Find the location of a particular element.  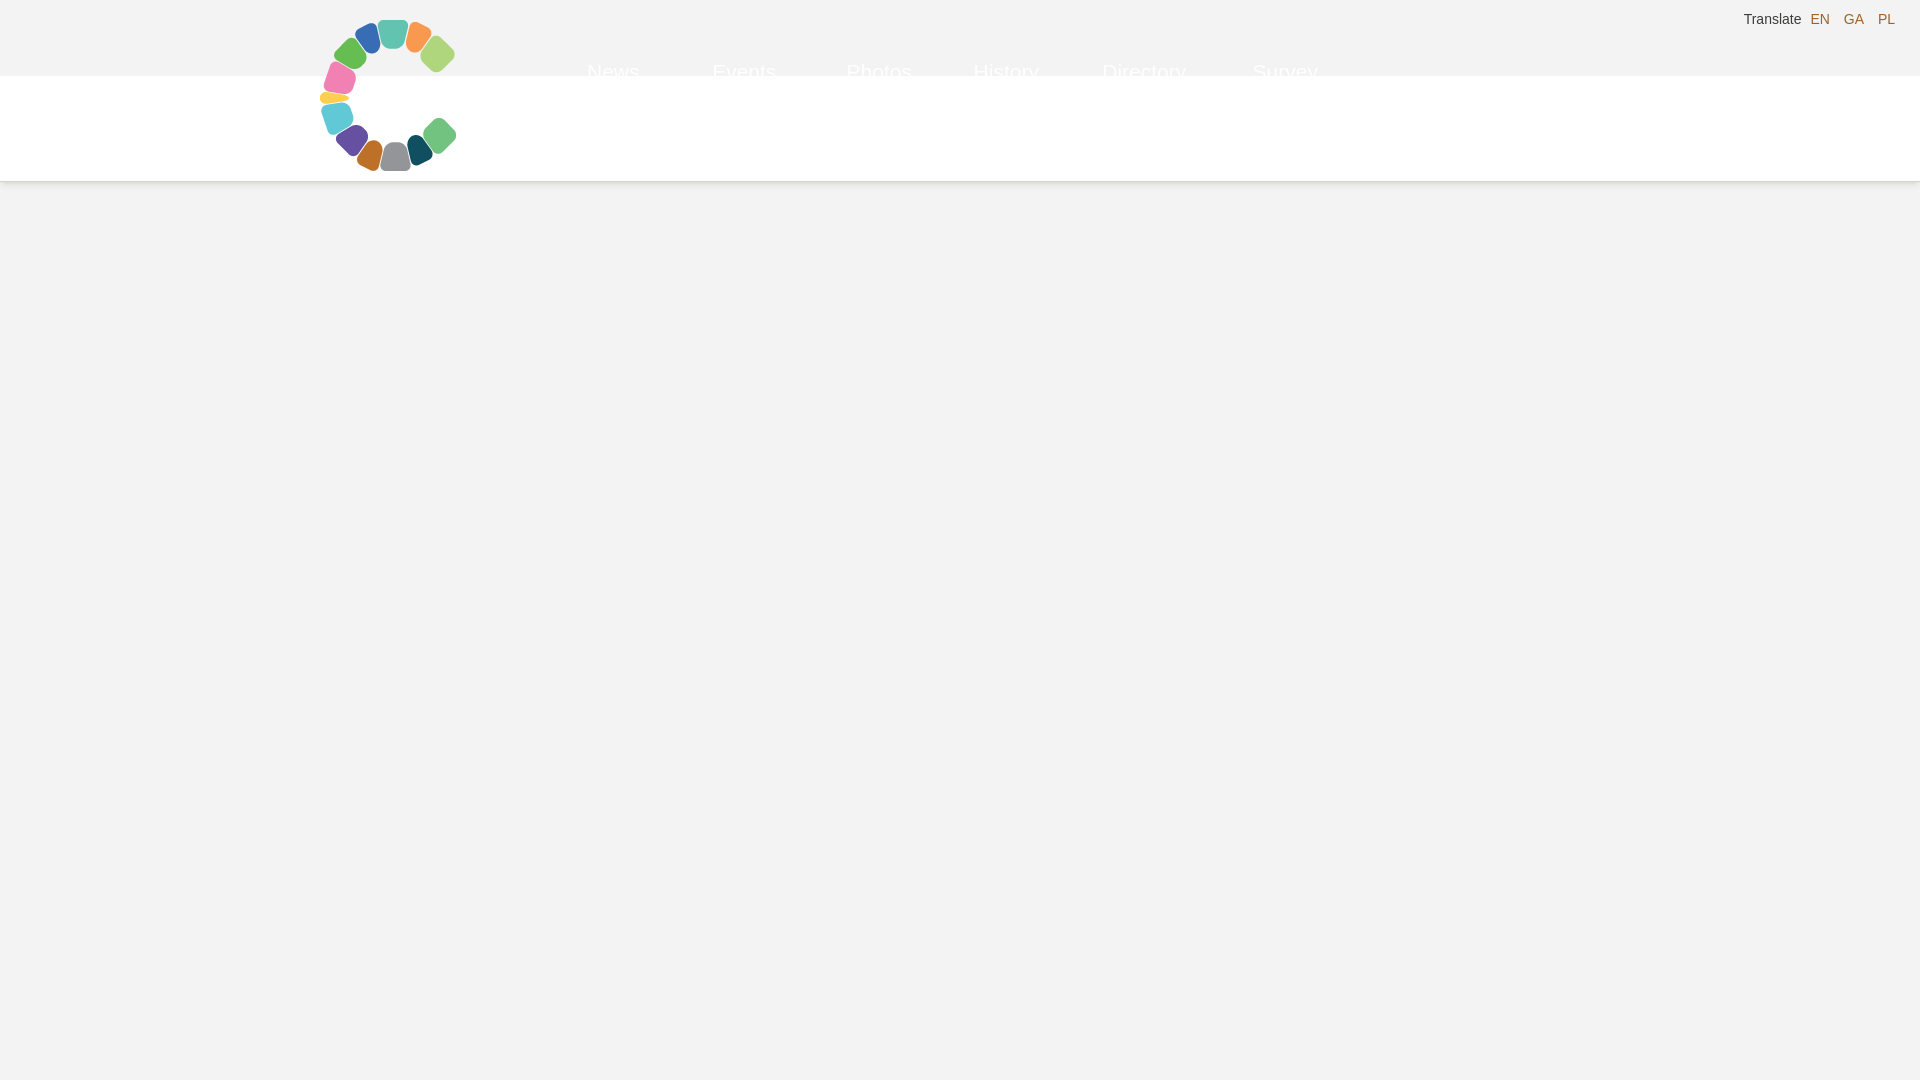

Hub is located at coordinates (1285, 50).